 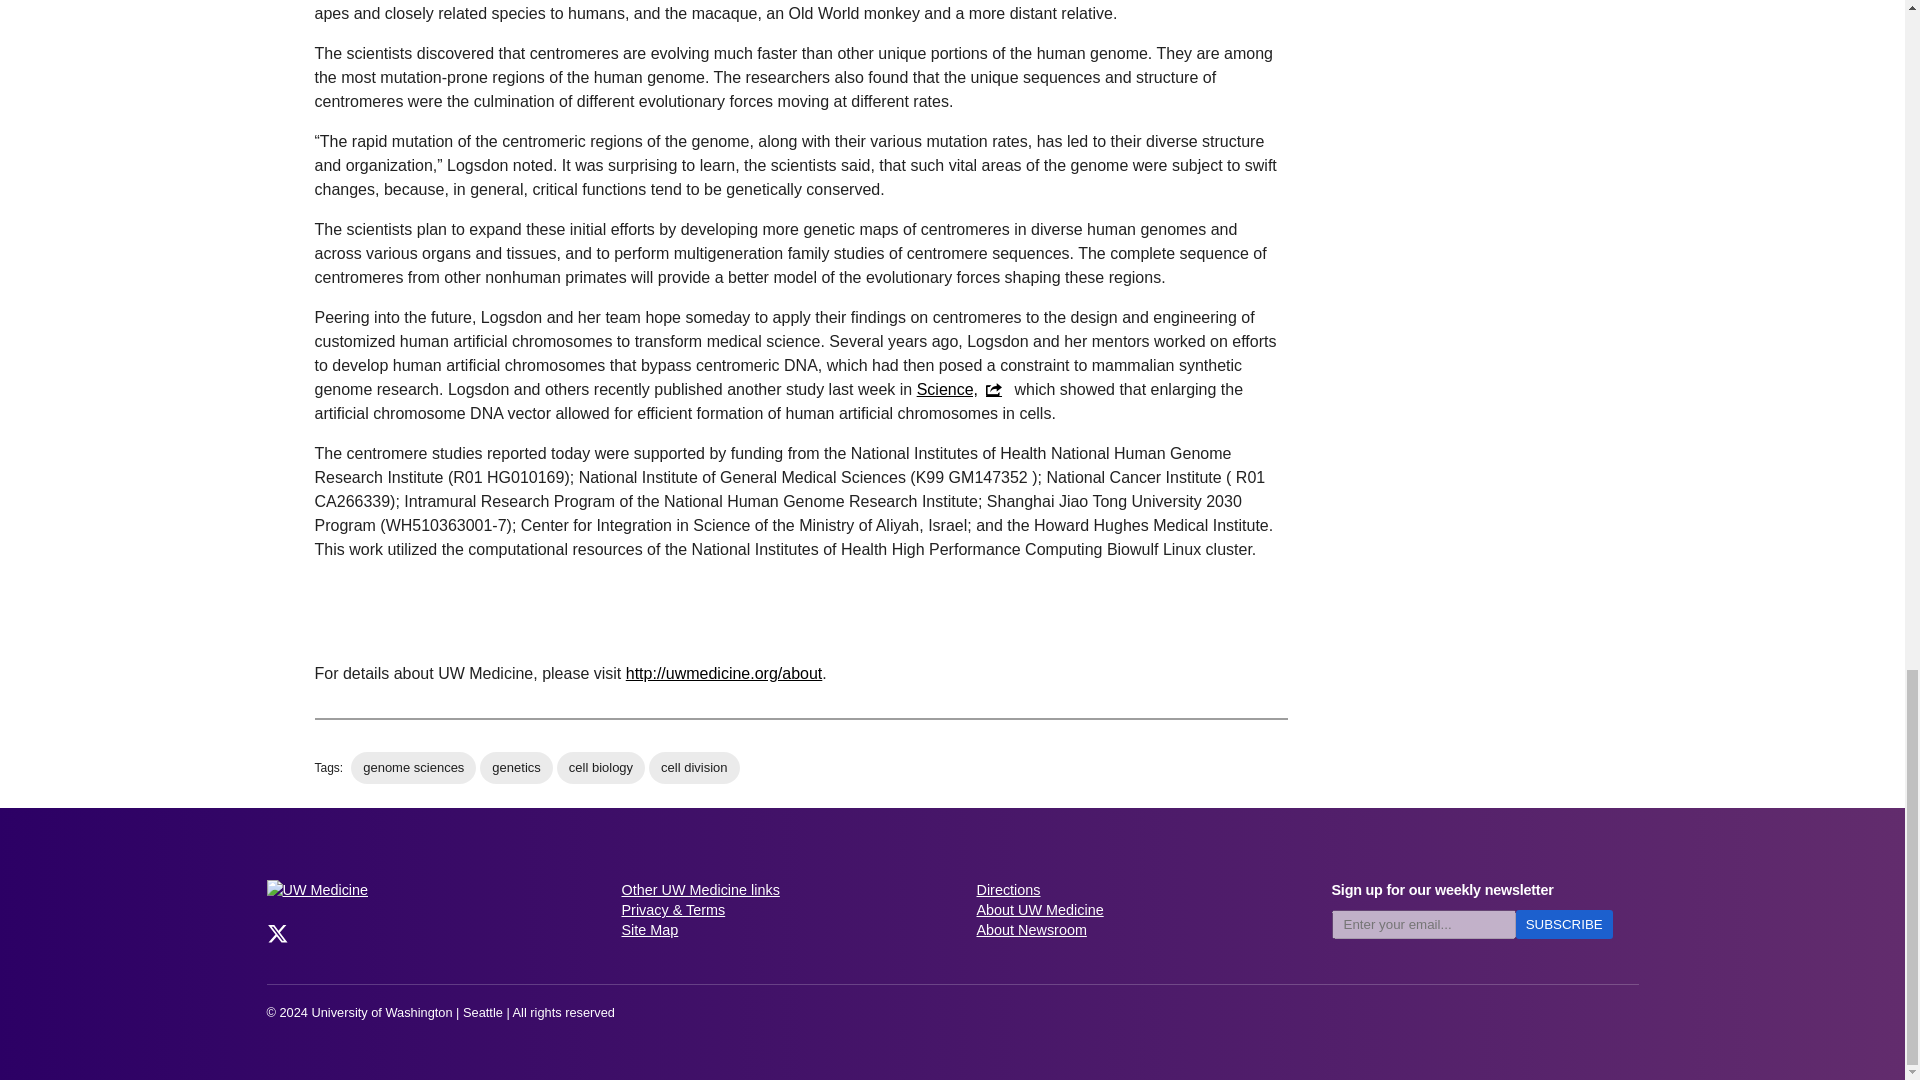 What do you see at coordinates (963, 390) in the screenshot?
I see `Science,` at bounding box center [963, 390].